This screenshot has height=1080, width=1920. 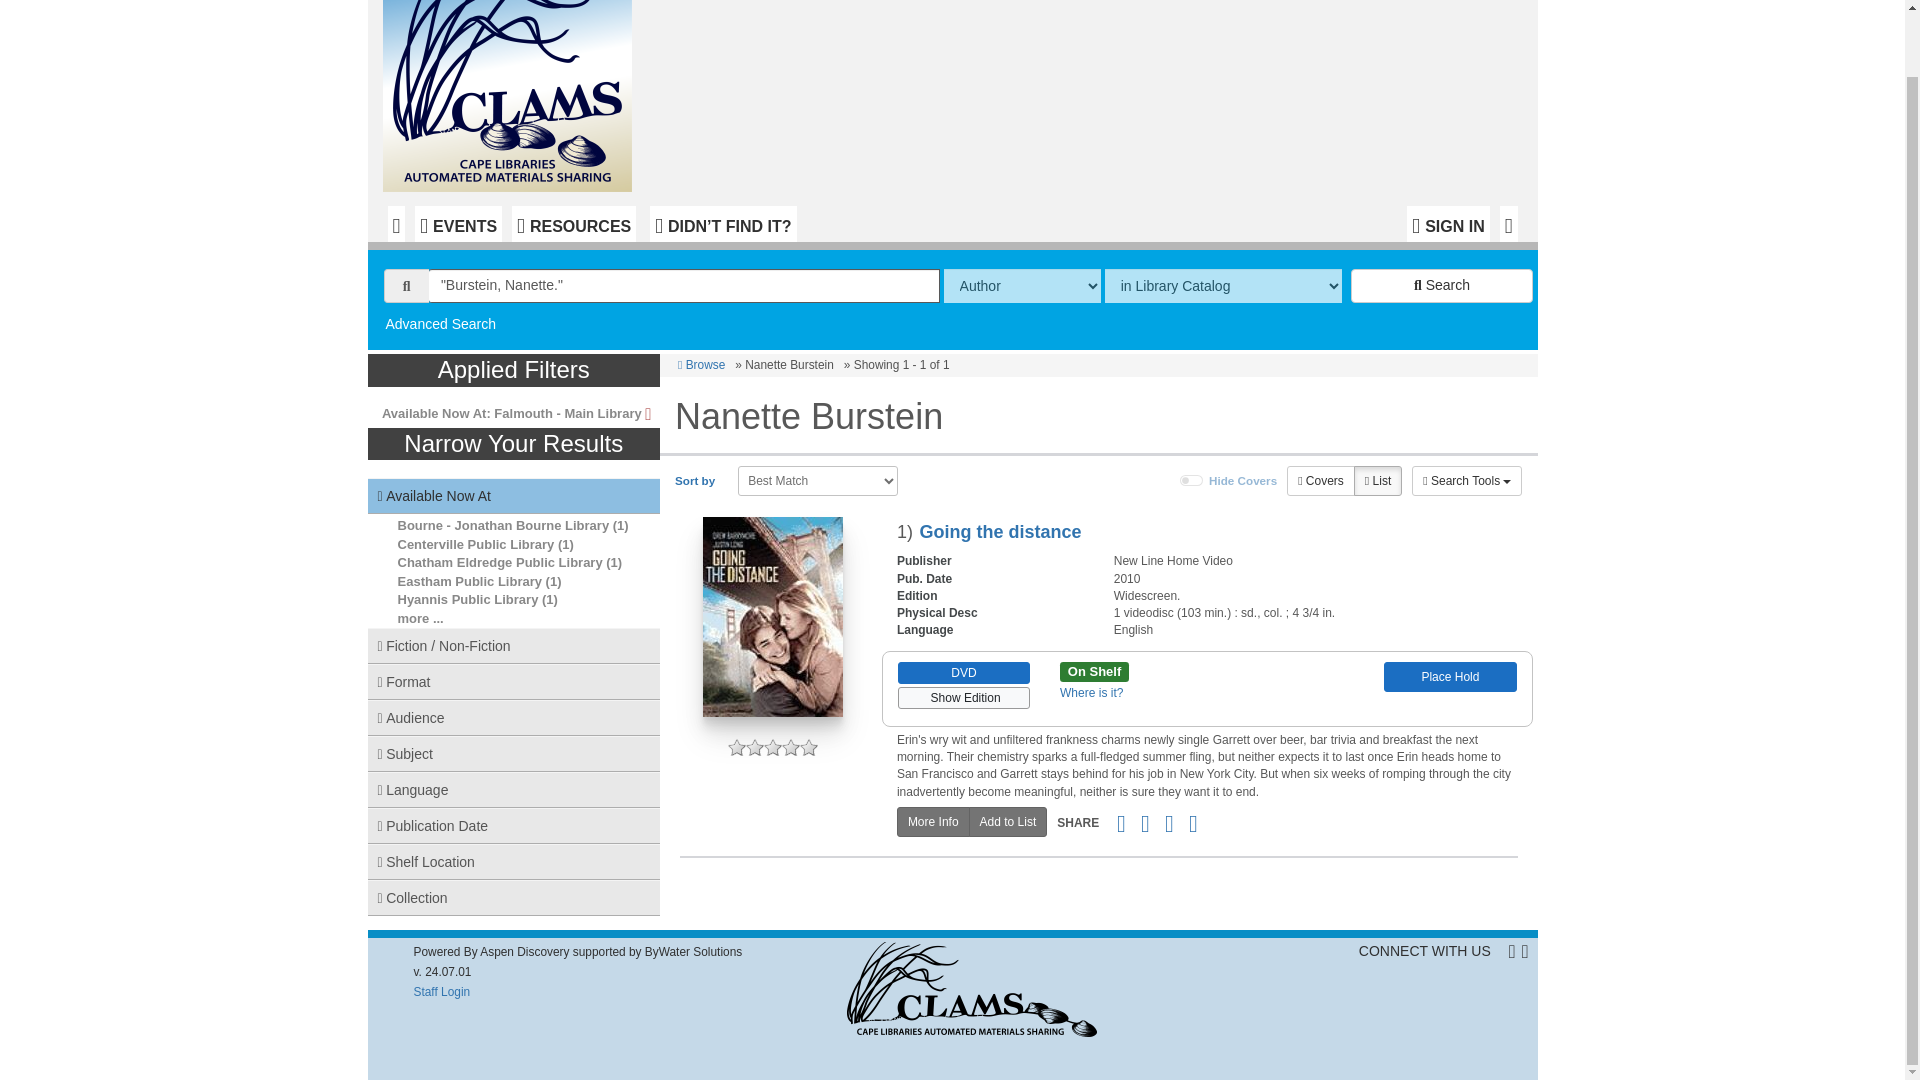 I want to click on on, so click(x=1192, y=481).